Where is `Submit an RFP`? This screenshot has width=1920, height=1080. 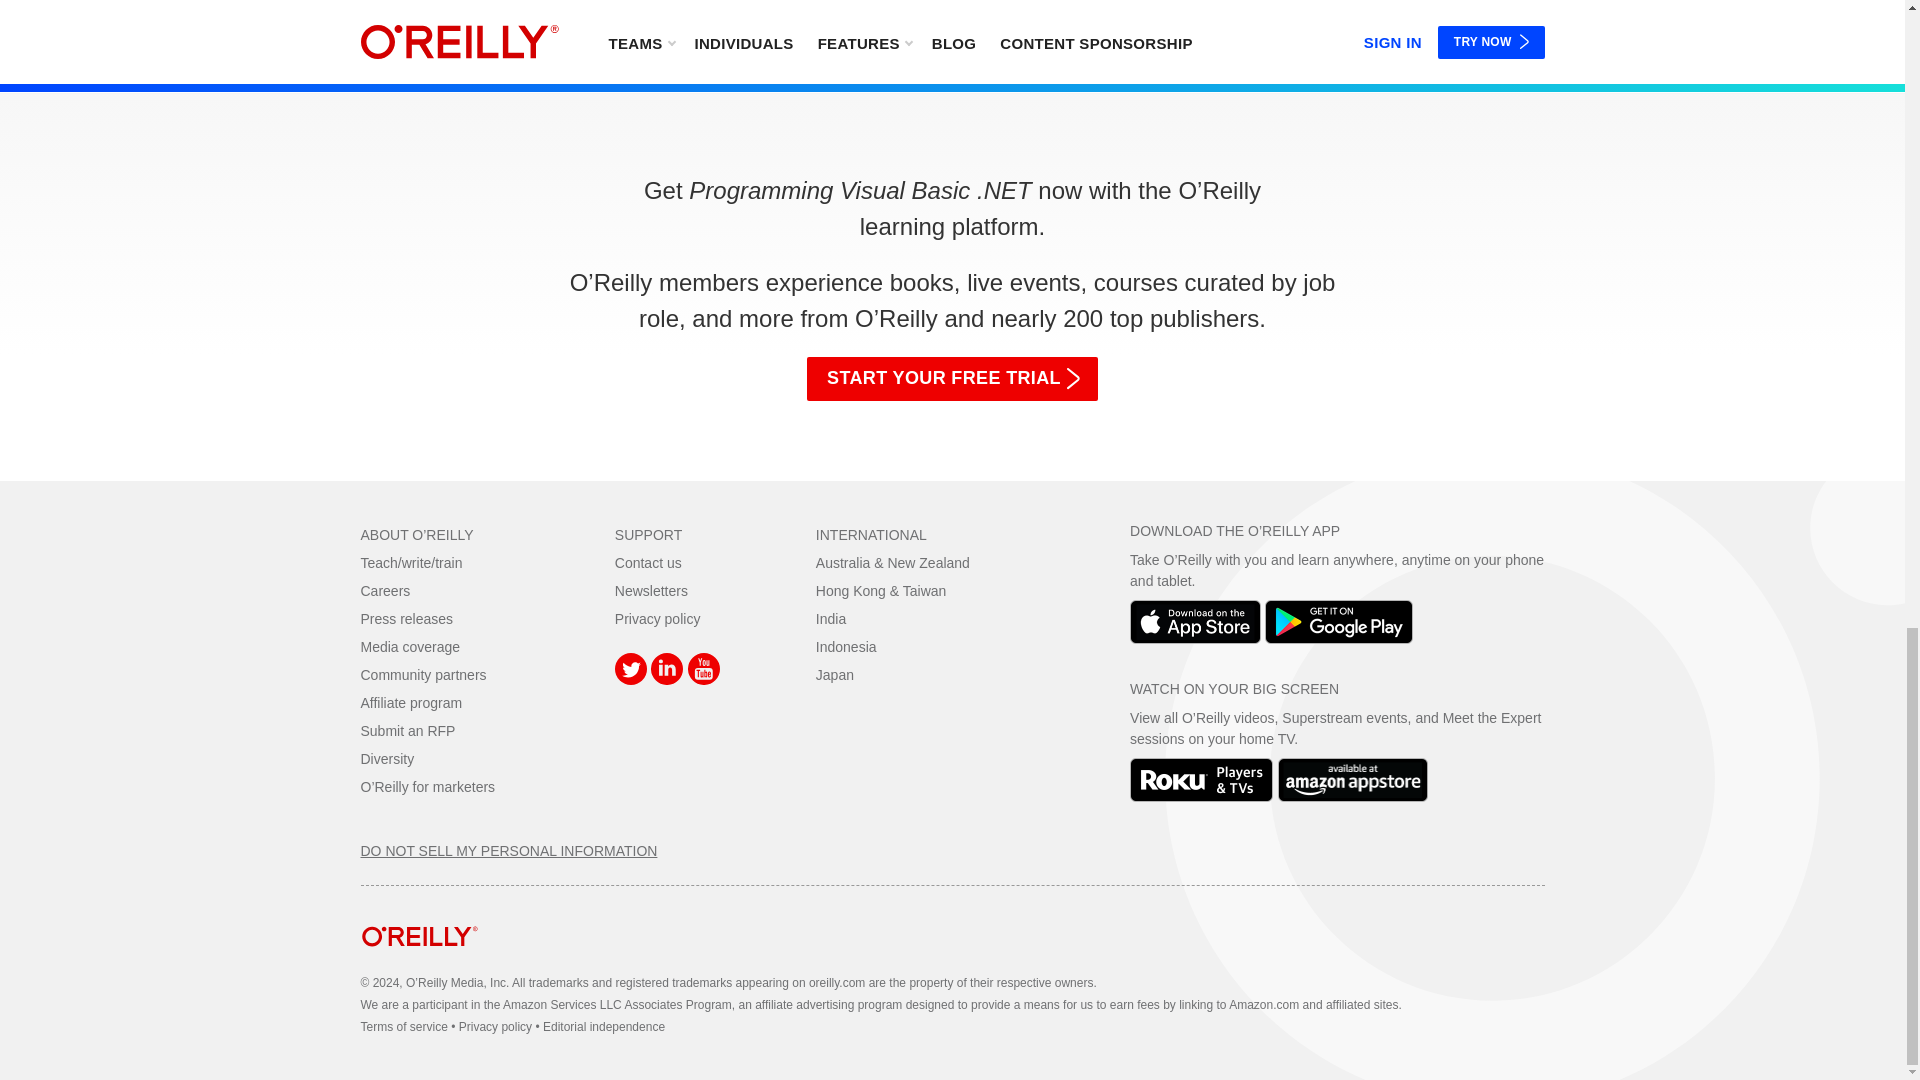
Submit an RFP is located at coordinates (408, 730).